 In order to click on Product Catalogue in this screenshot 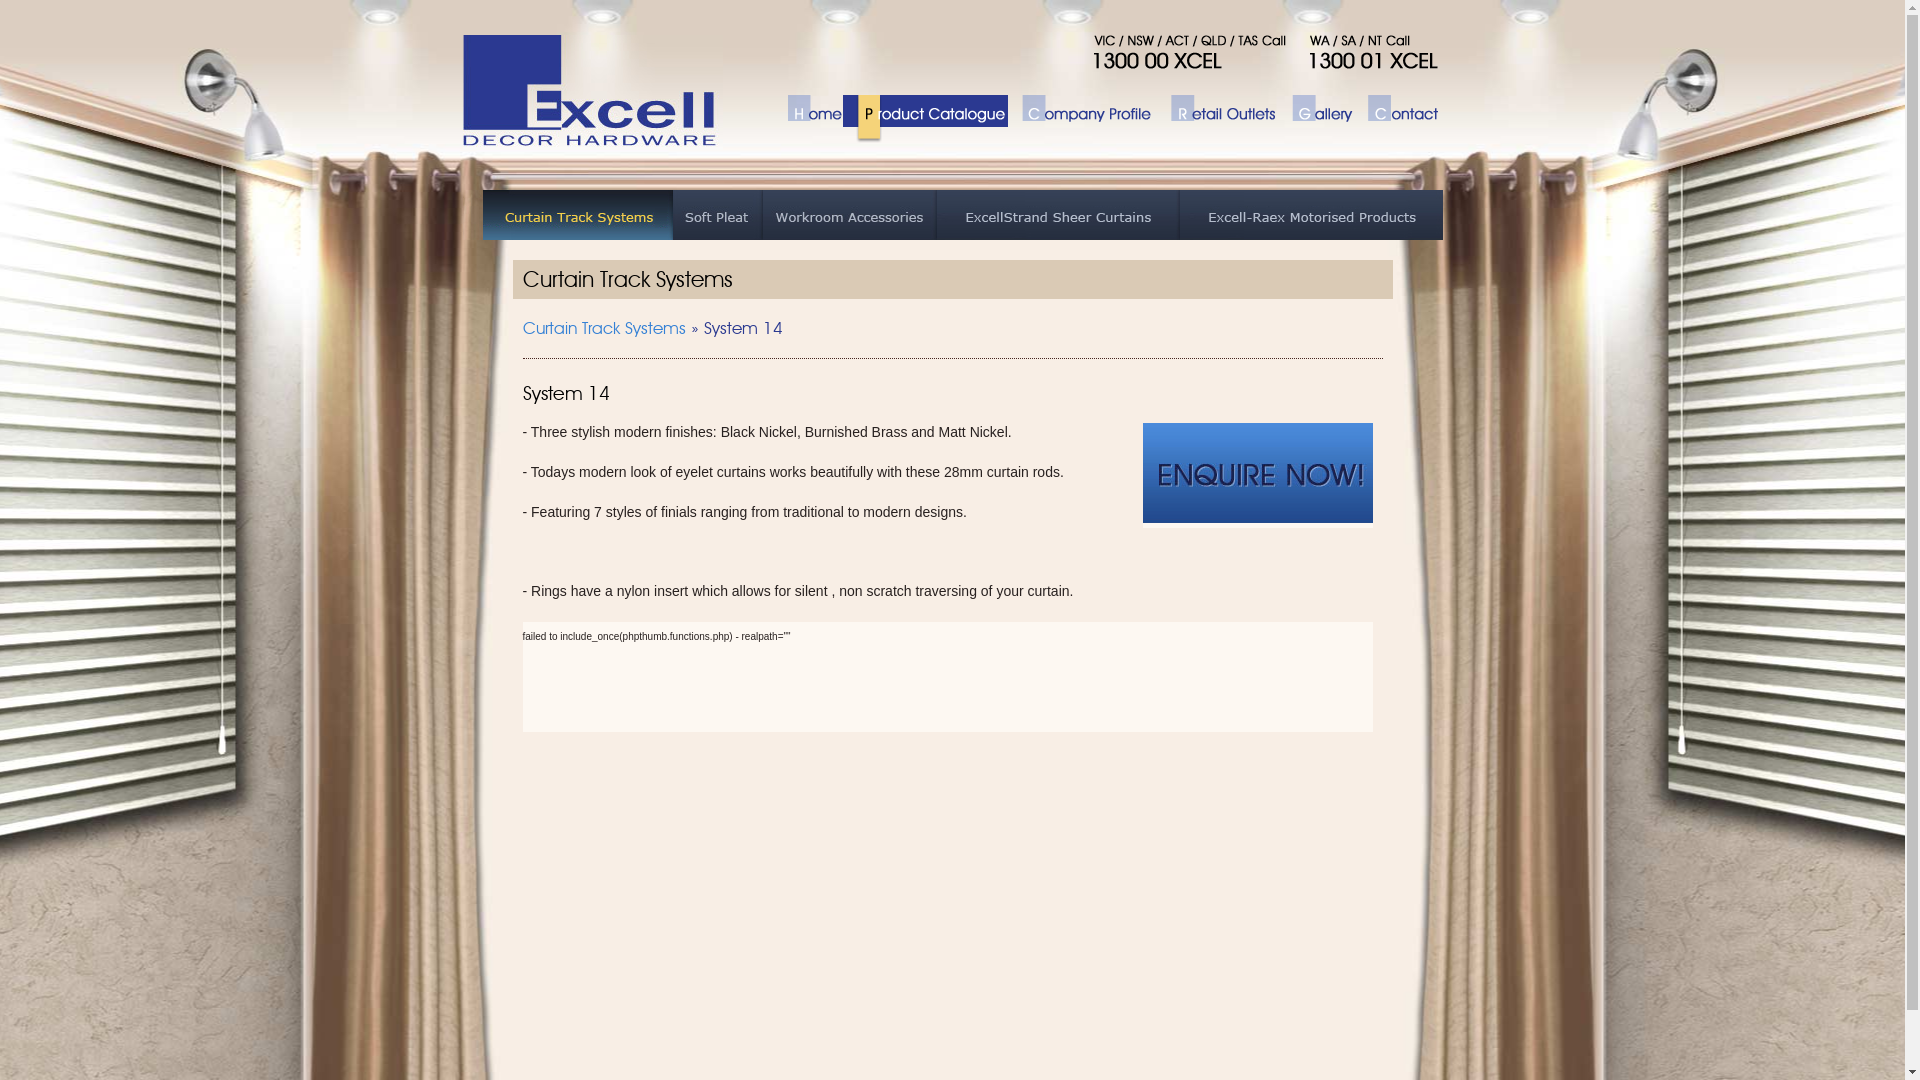, I will do `click(924, 122)`.